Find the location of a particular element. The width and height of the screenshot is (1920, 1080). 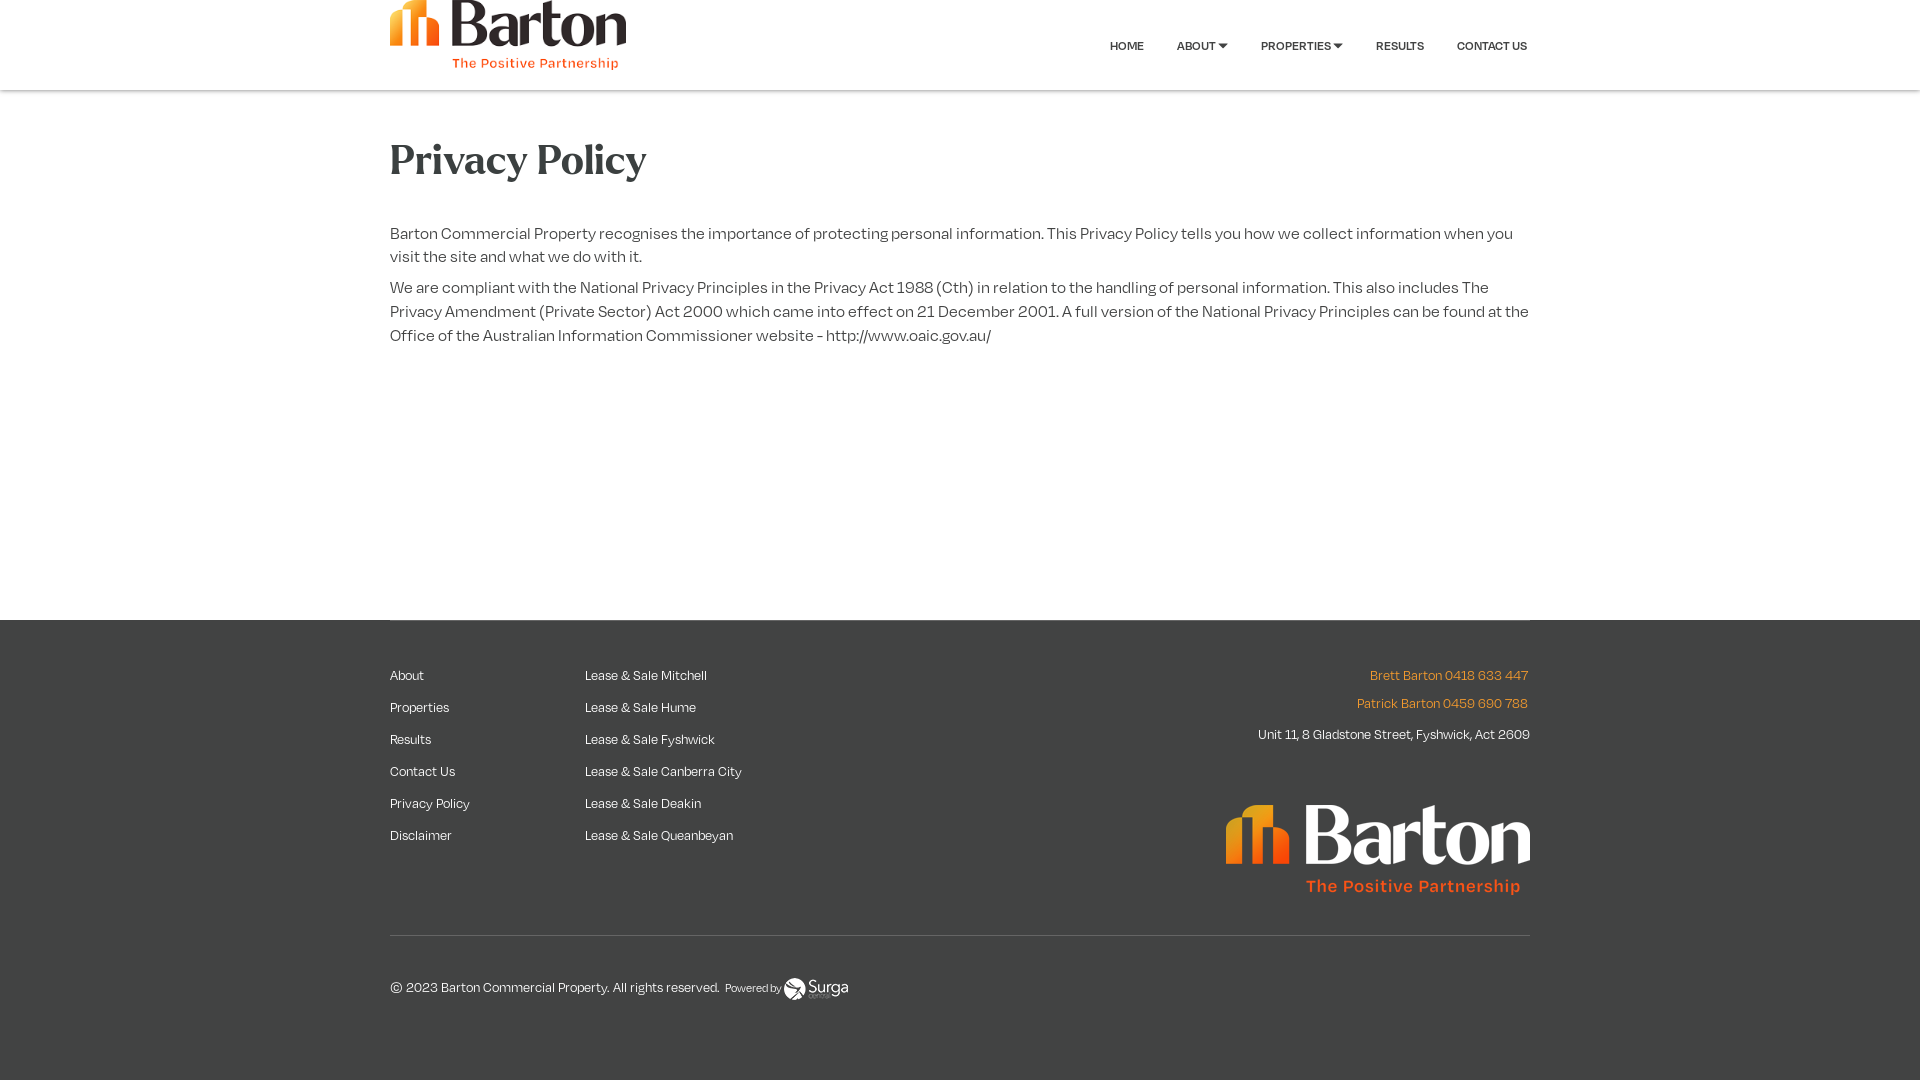

Privacy Policy is located at coordinates (430, 803).